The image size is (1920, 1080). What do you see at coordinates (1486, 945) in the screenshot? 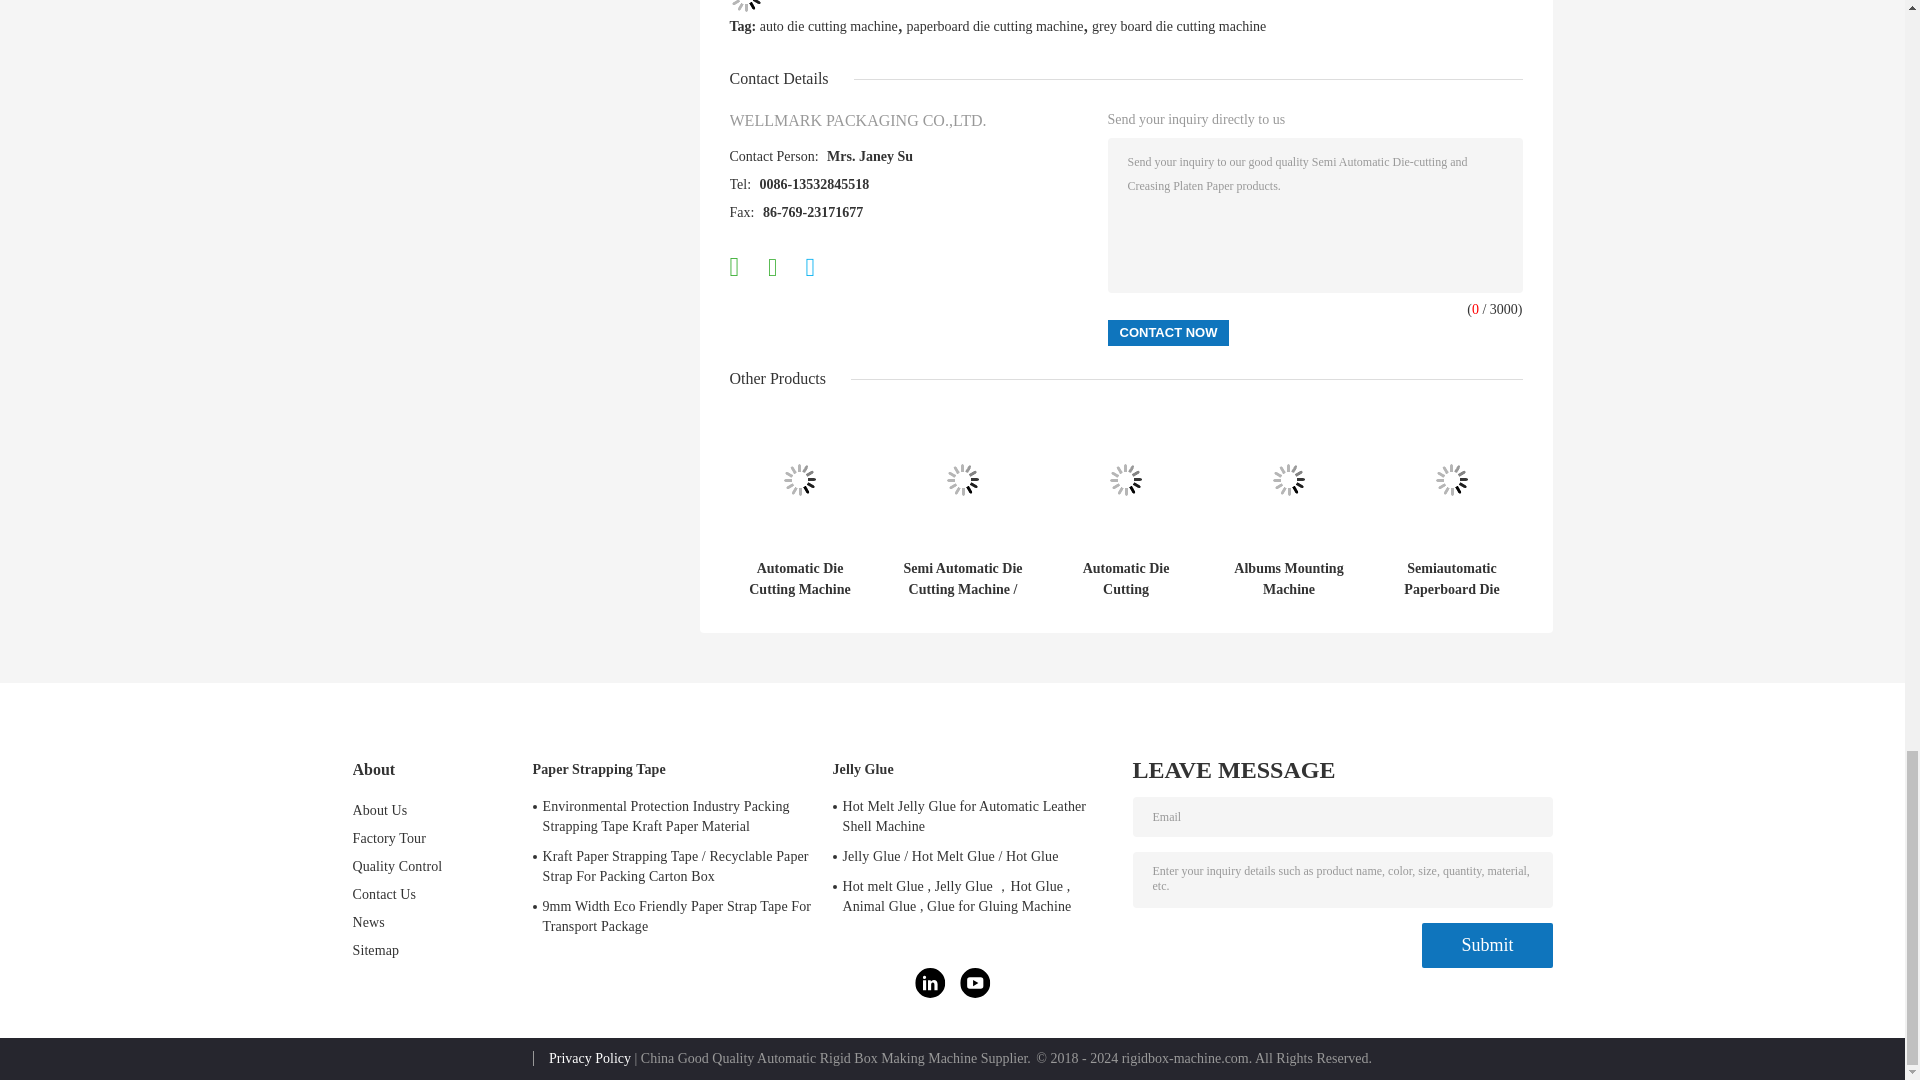
I see `Submit` at bounding box center [1486, 945].